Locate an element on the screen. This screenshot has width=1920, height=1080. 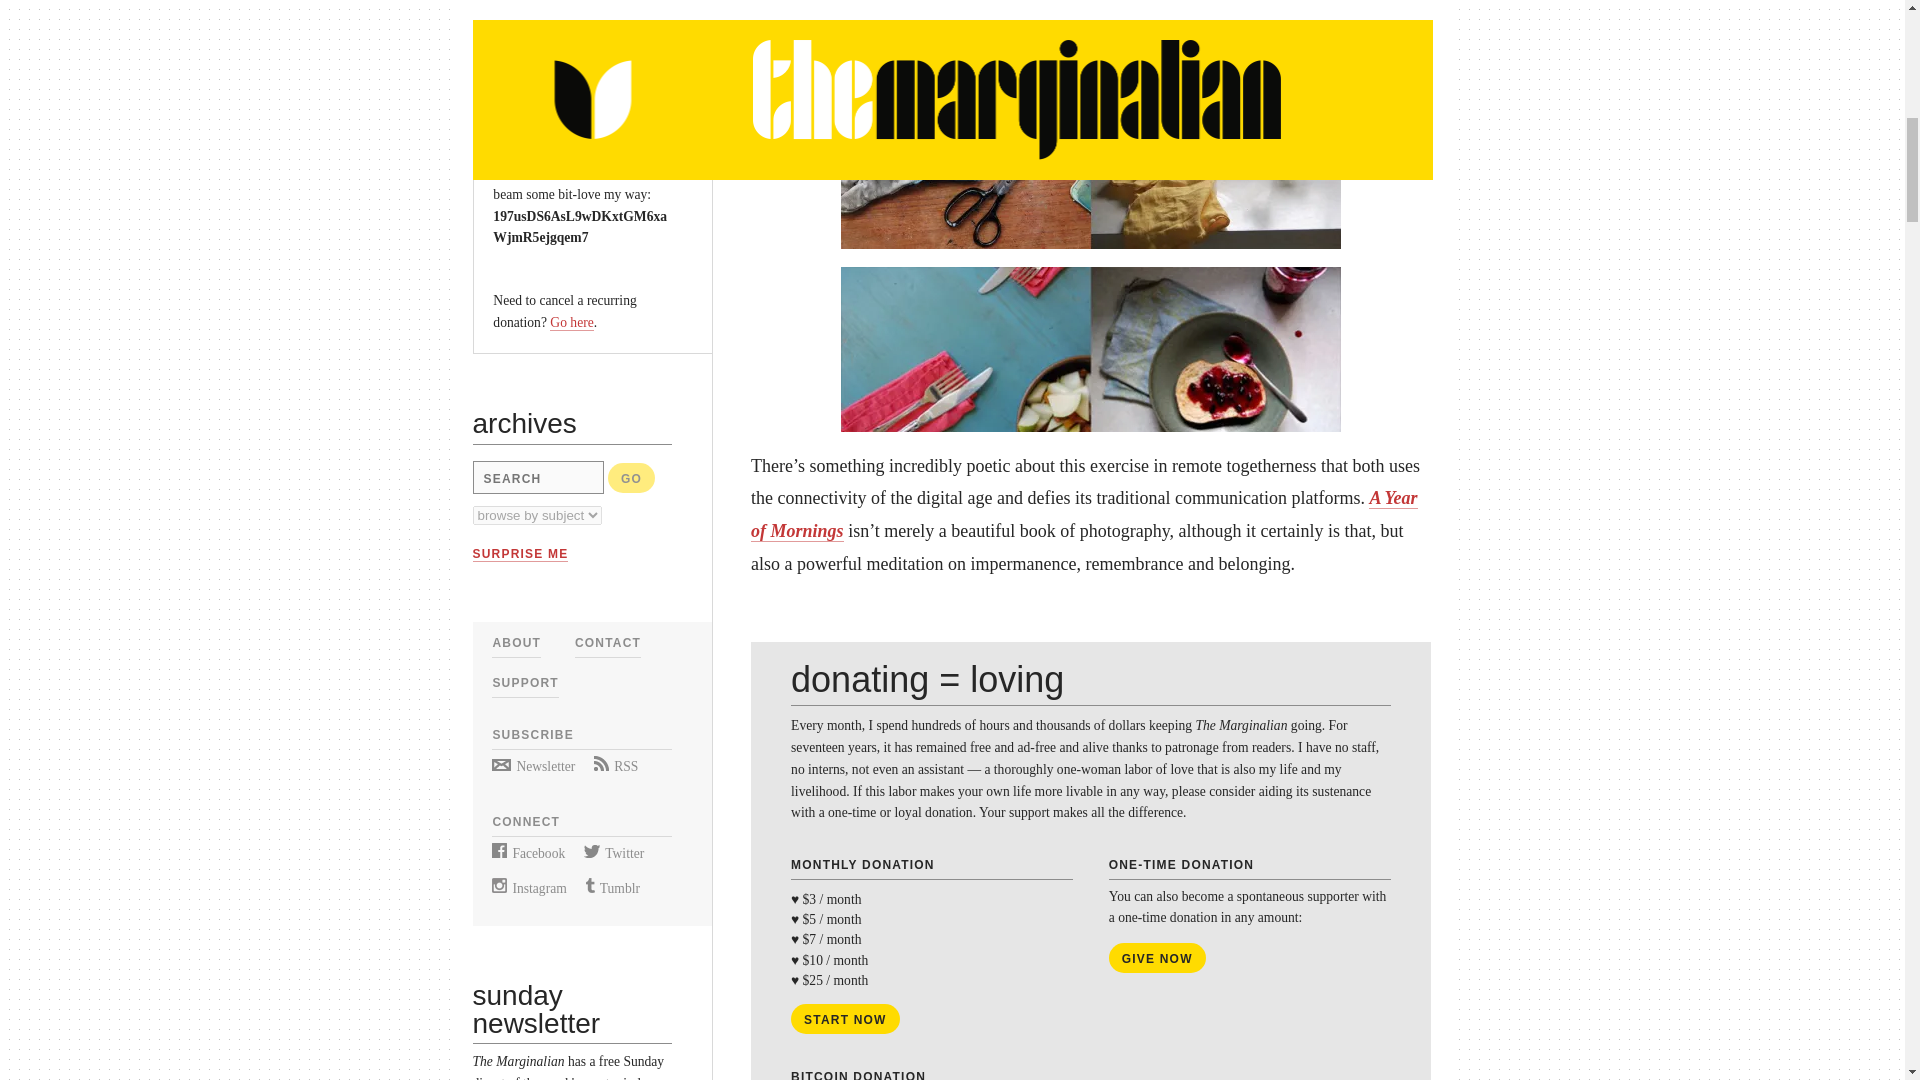
SURPRISE ME is located at coordinates (520, 554).